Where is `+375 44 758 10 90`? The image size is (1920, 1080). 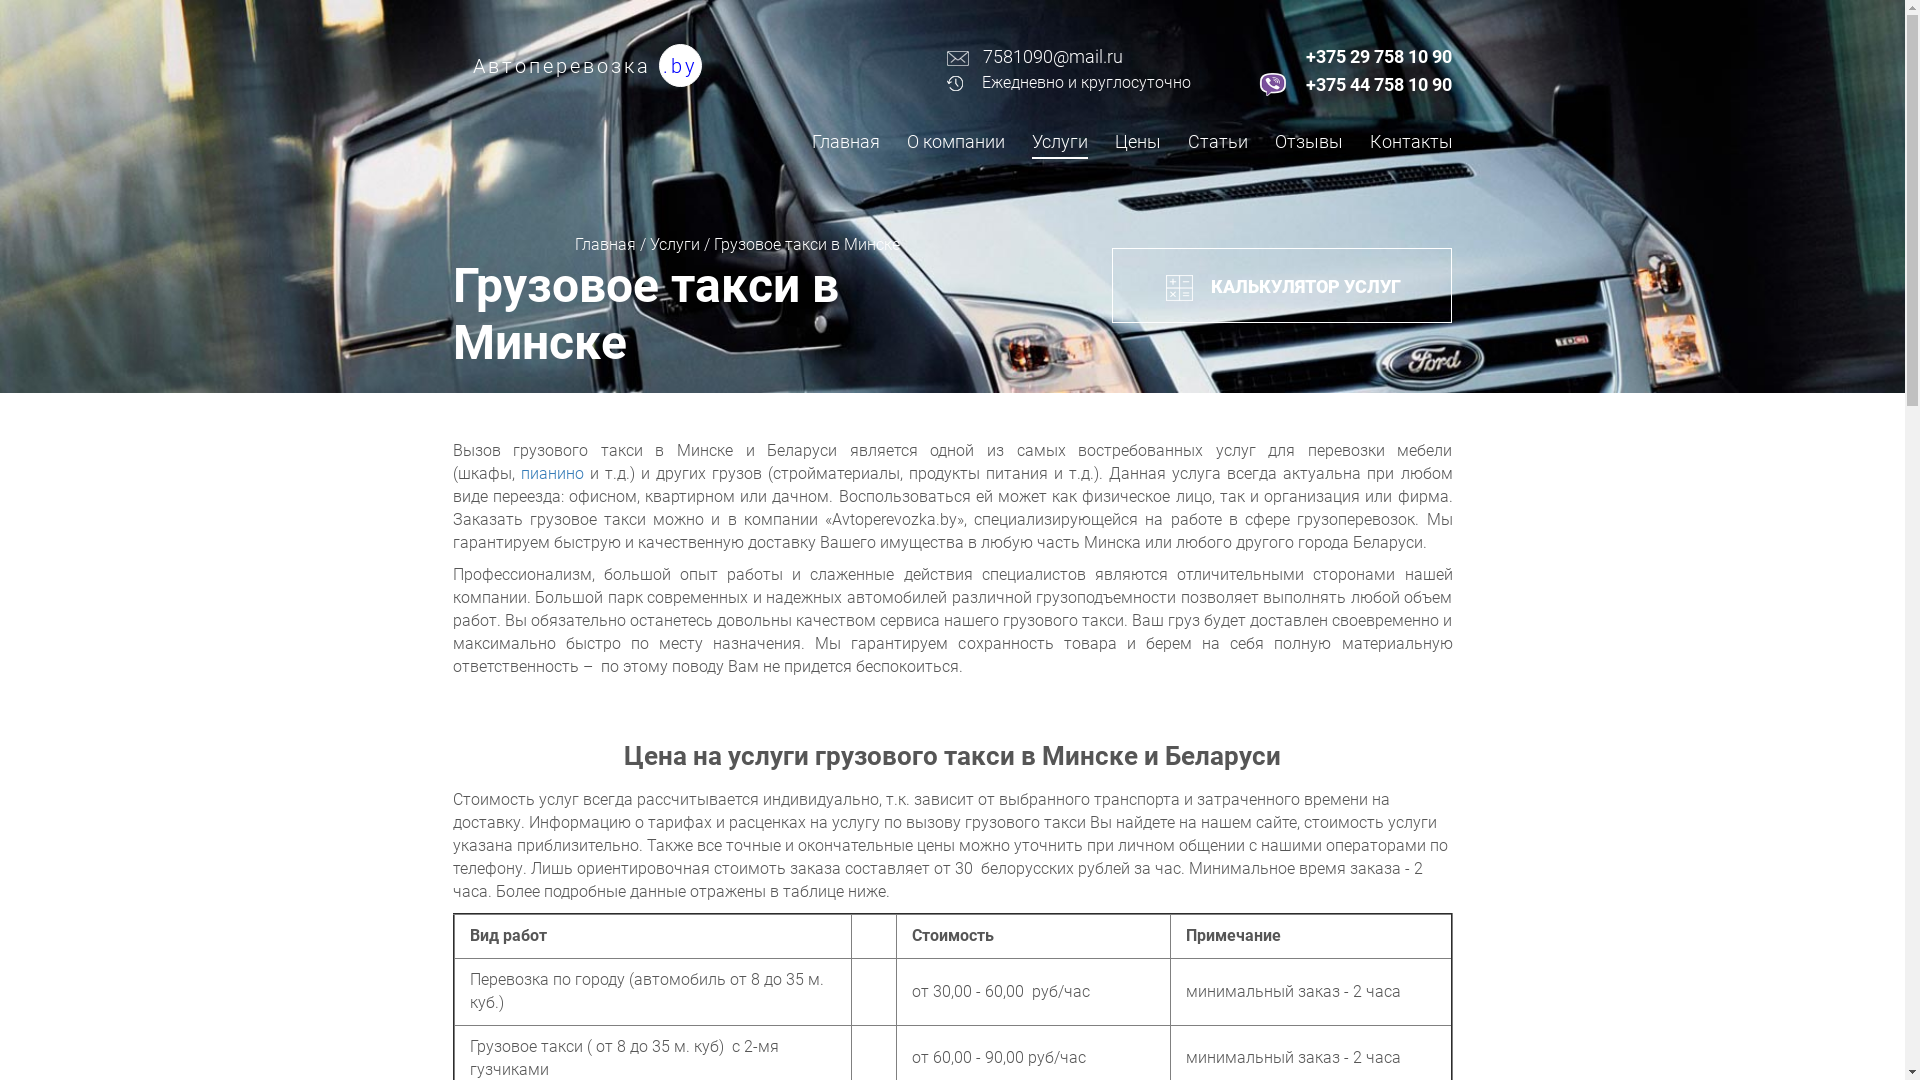
+375 44 758 10 90 is located at coordinates (1379, 85).